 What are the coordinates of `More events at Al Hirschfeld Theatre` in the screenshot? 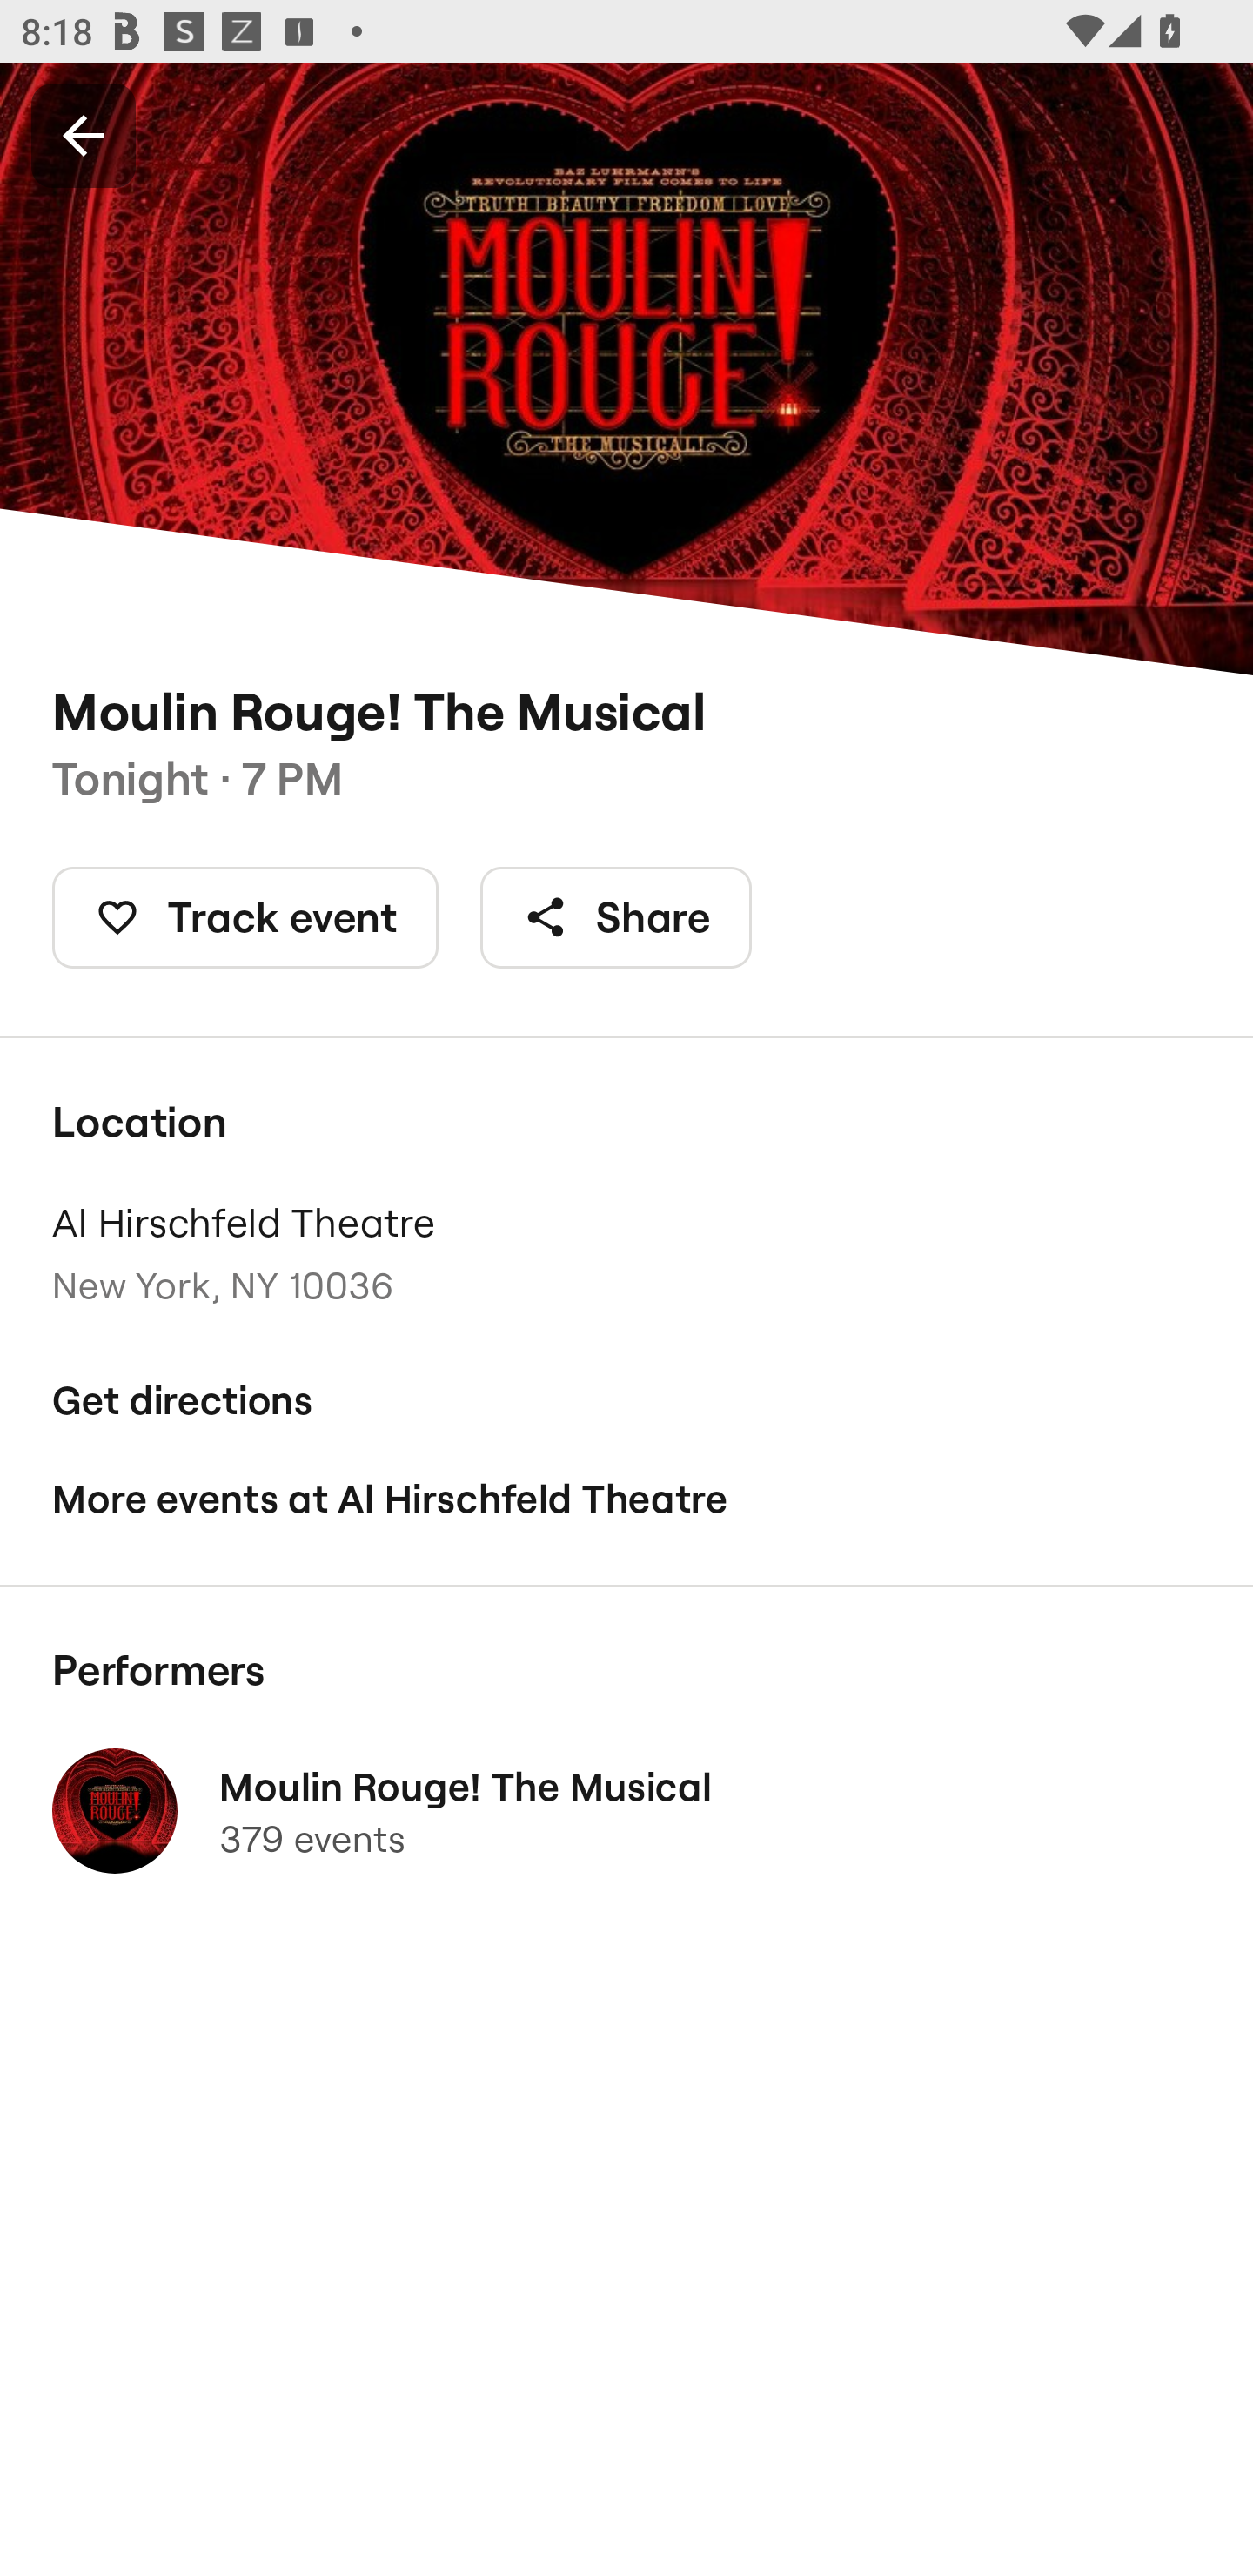 It's located at (626, 1499).